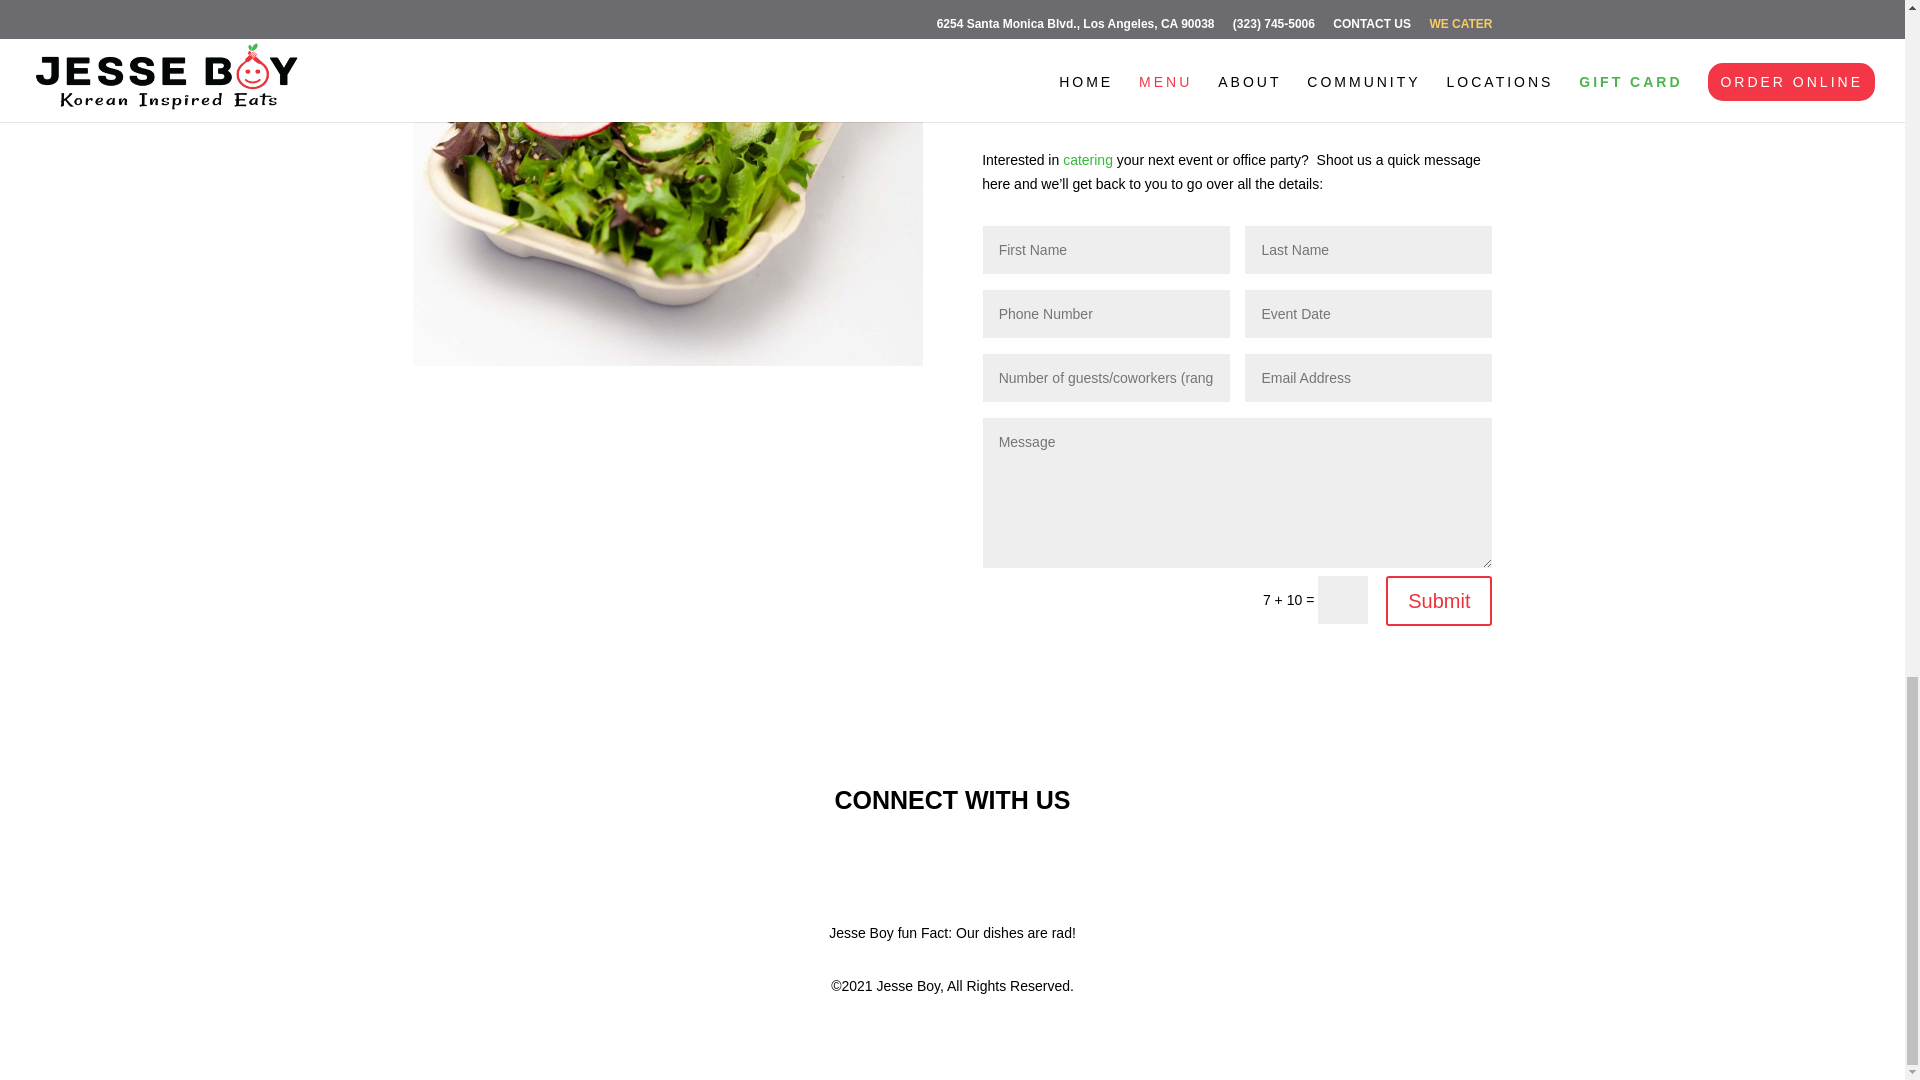 The image size is (1920, 1080). Describe the element at coordinates (992, 868) in the screenshot. I see `Follow on Instagram` at that location.